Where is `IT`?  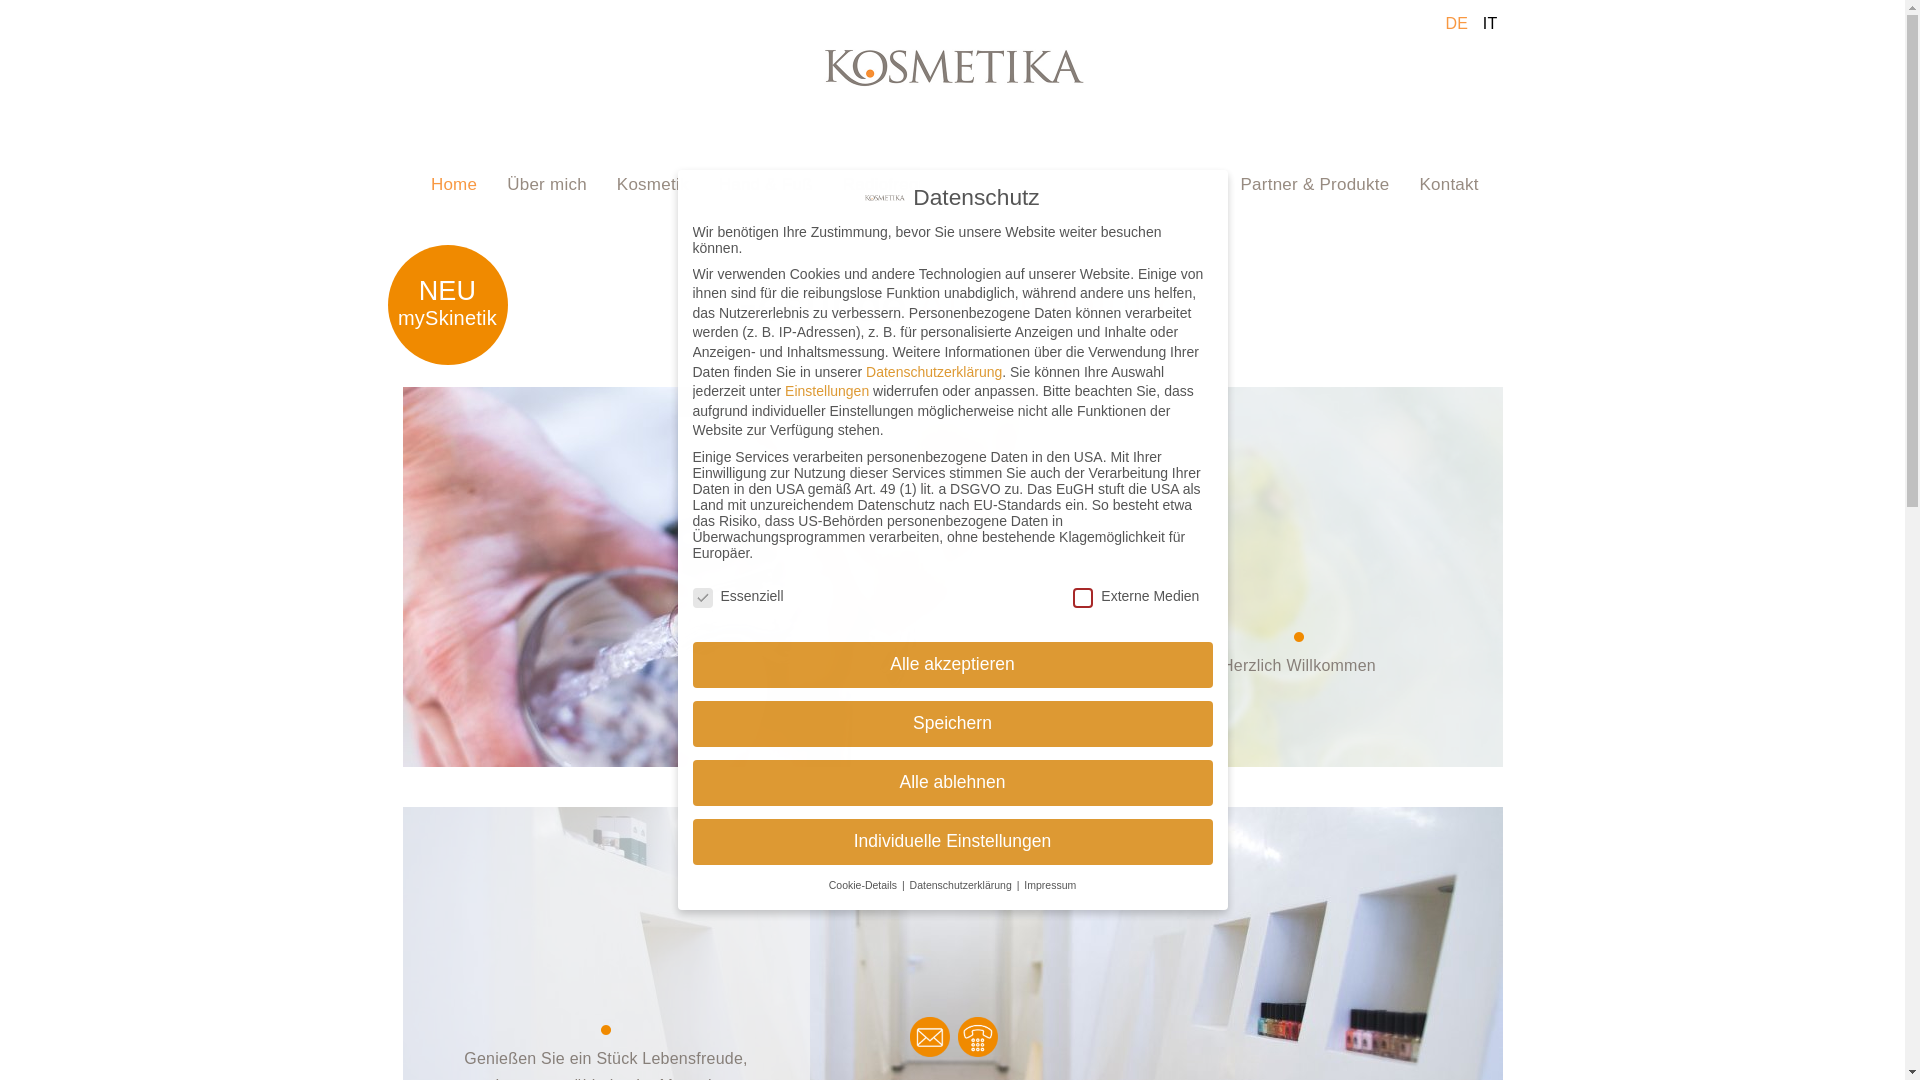 IT is located at coordinates (1490, 24).